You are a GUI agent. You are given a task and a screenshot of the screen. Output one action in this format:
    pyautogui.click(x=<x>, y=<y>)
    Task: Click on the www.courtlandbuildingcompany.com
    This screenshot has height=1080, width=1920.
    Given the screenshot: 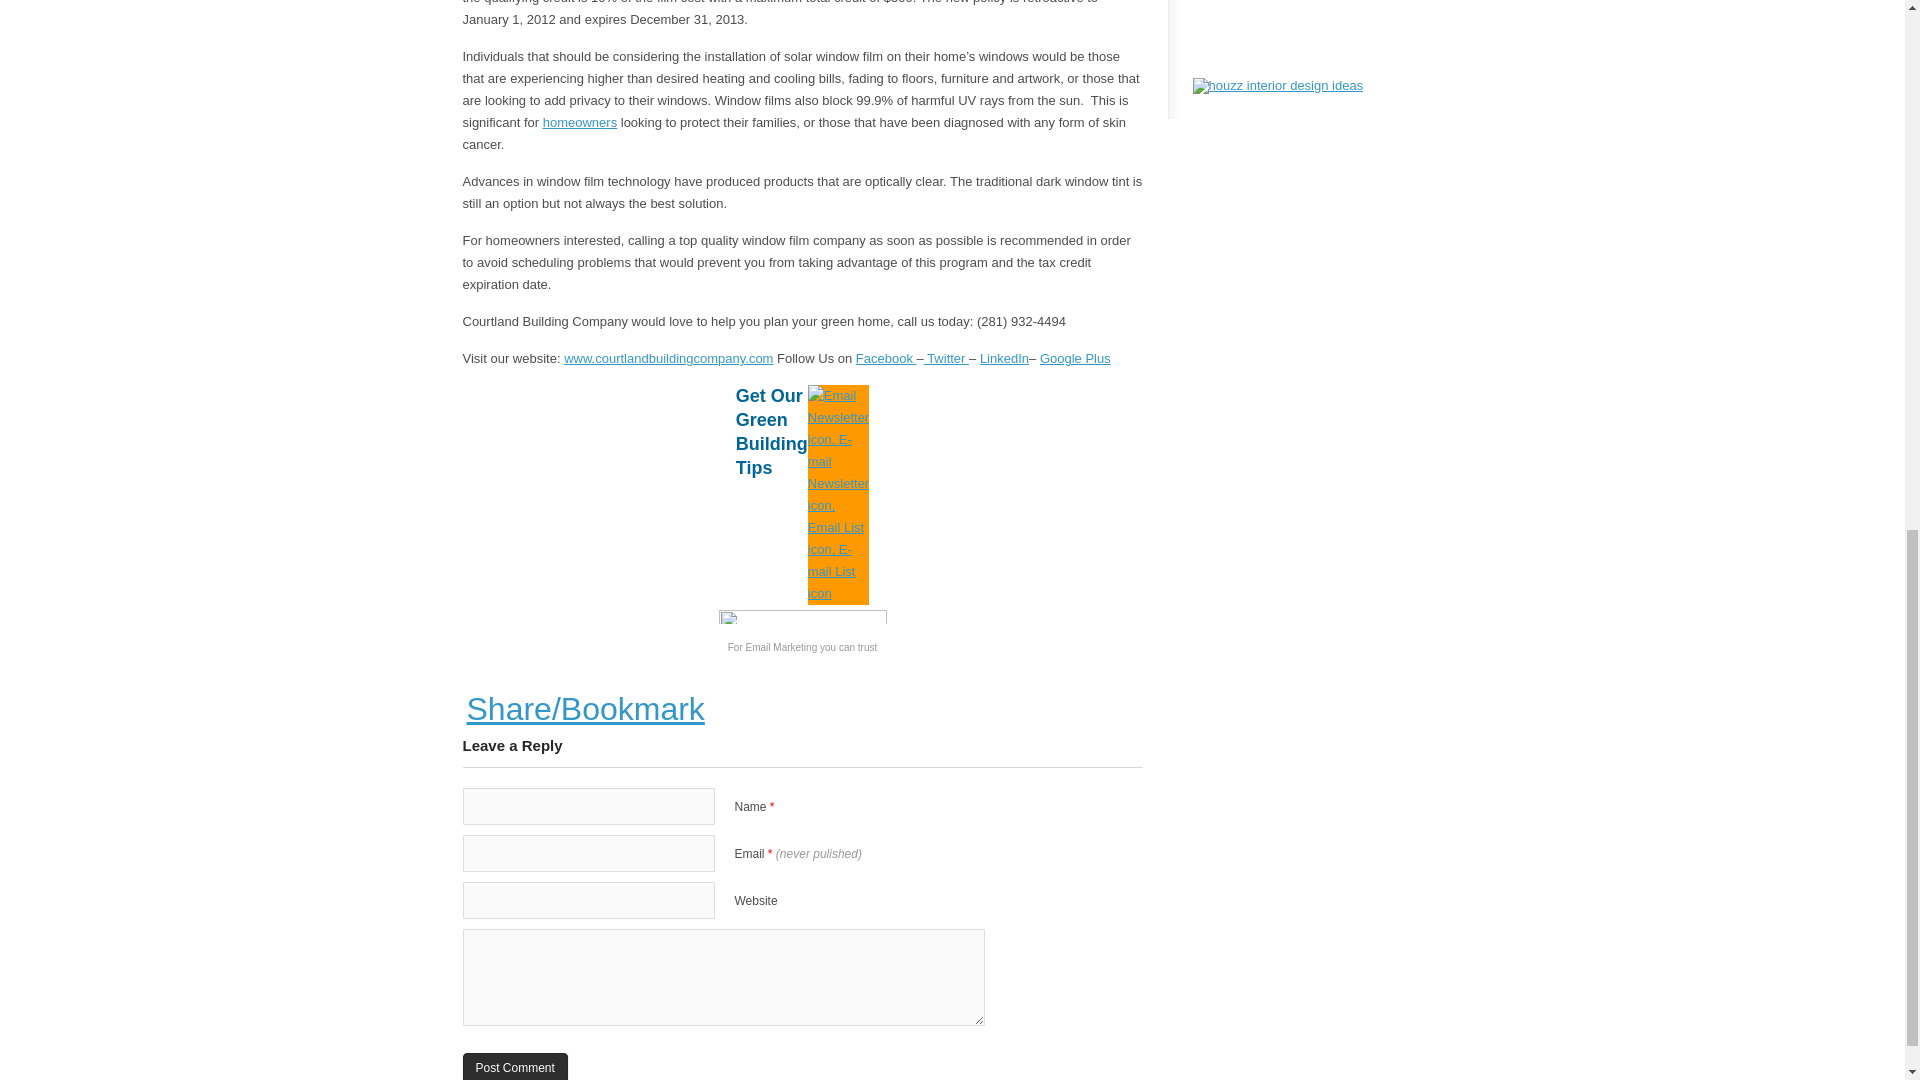 What is the action you would take?
    pyautogui.click(x=668, y=358)
    